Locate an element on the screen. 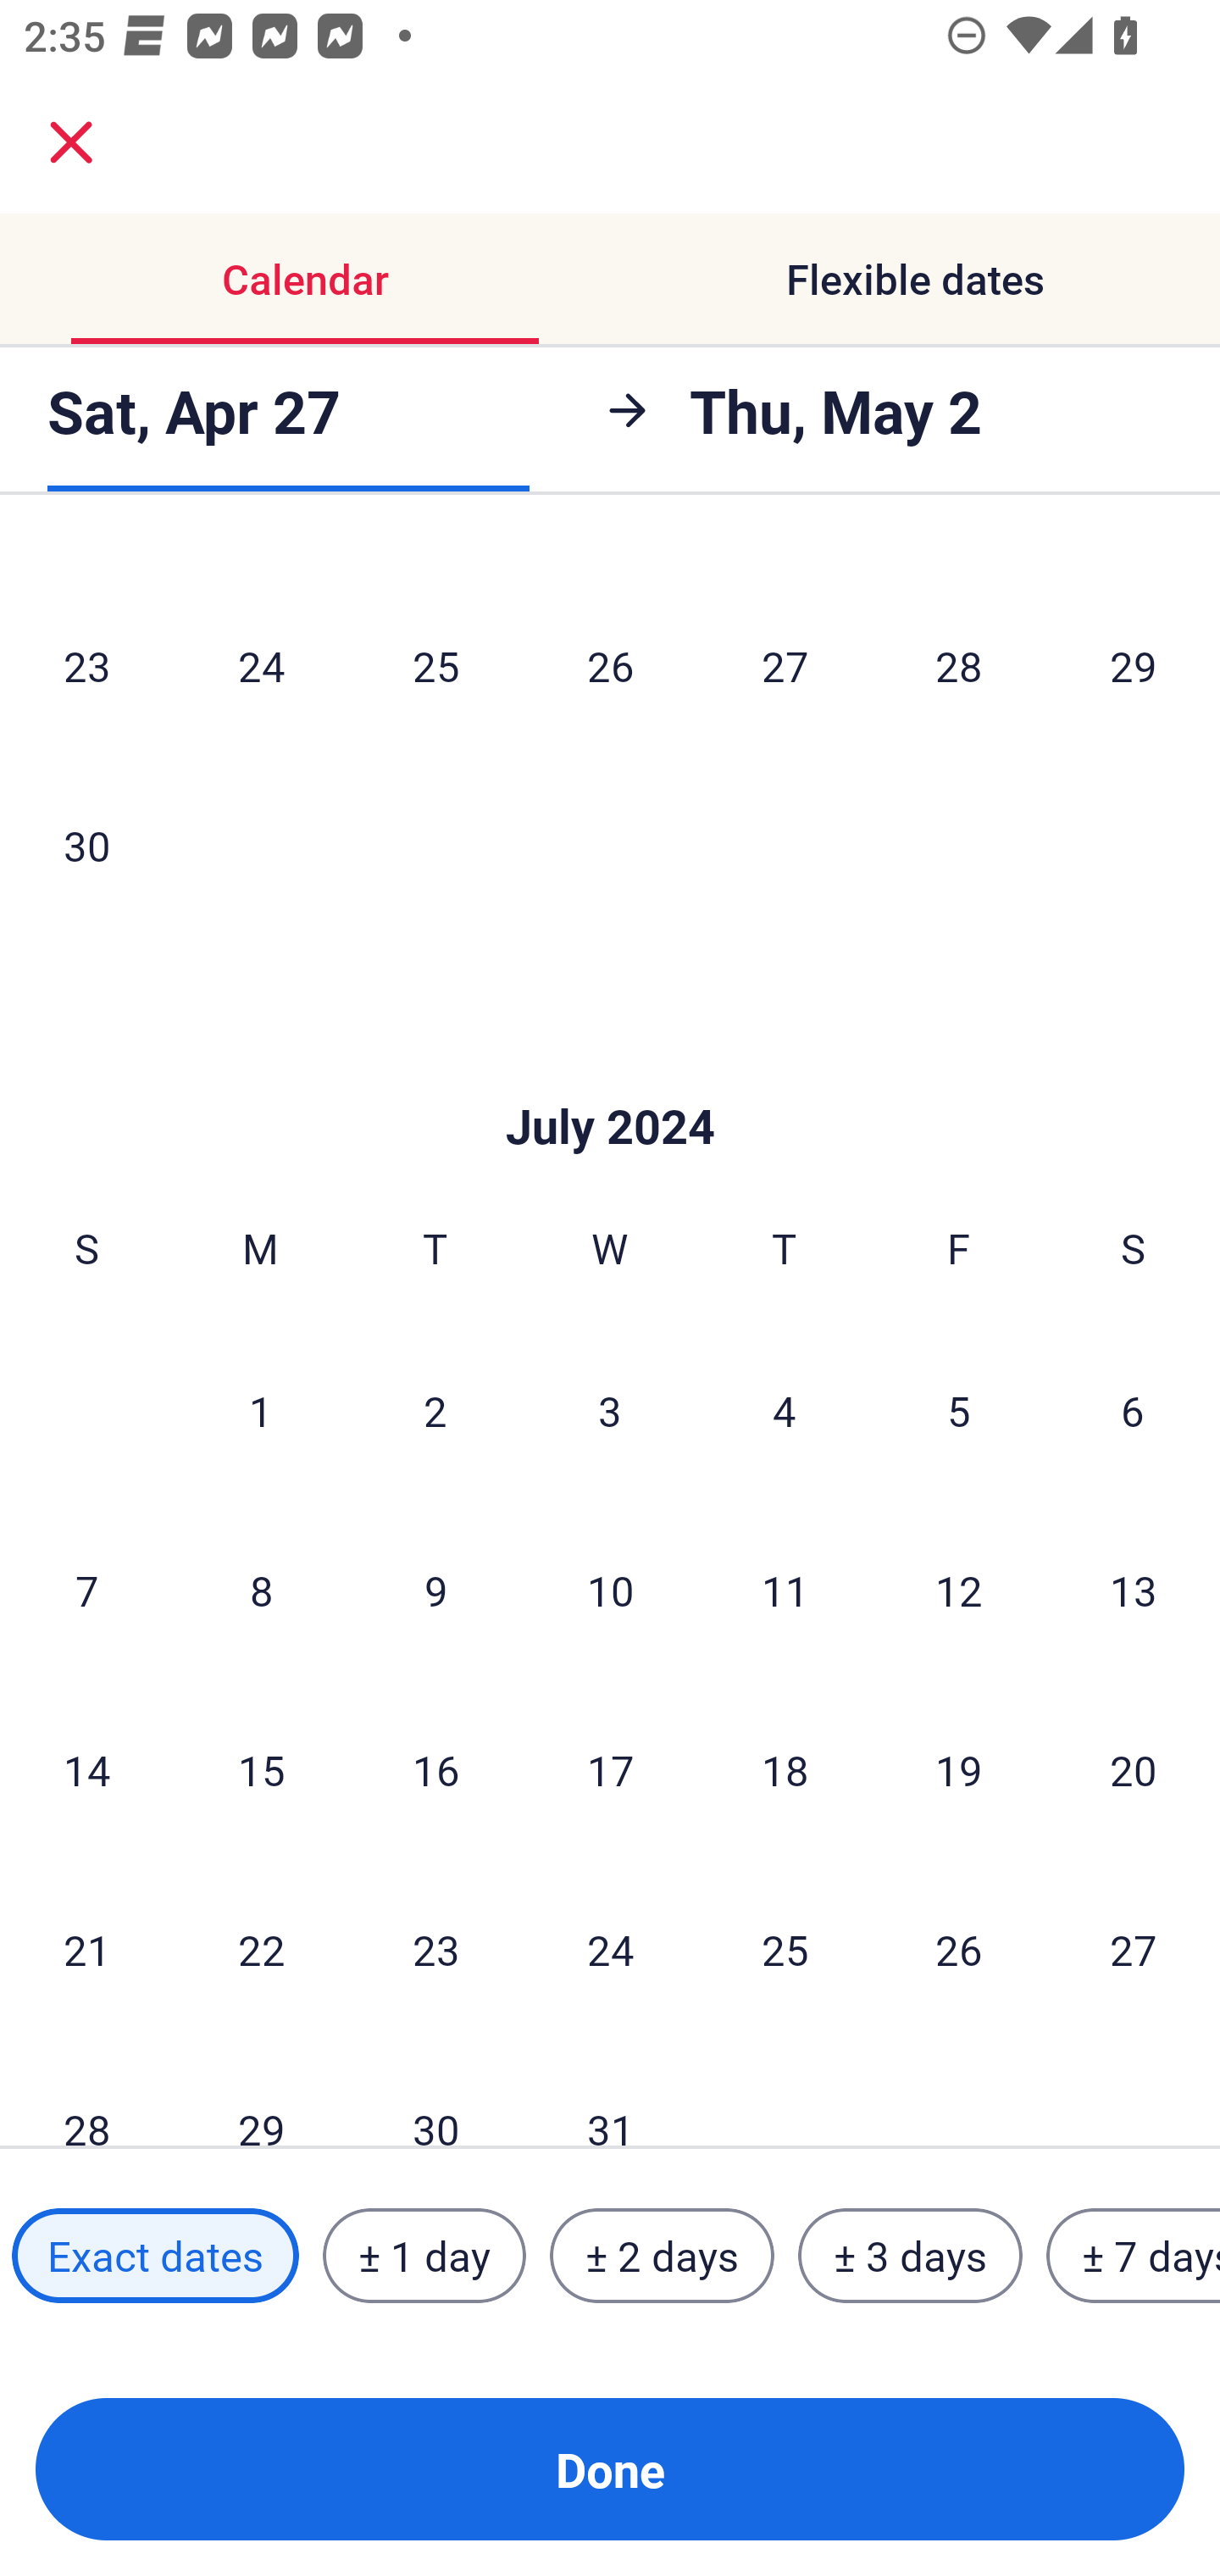 The width and height of the screenshot is (1220, 2576). 4 Thursday, July 4, 2024 is located at coordinates (785, 1410).